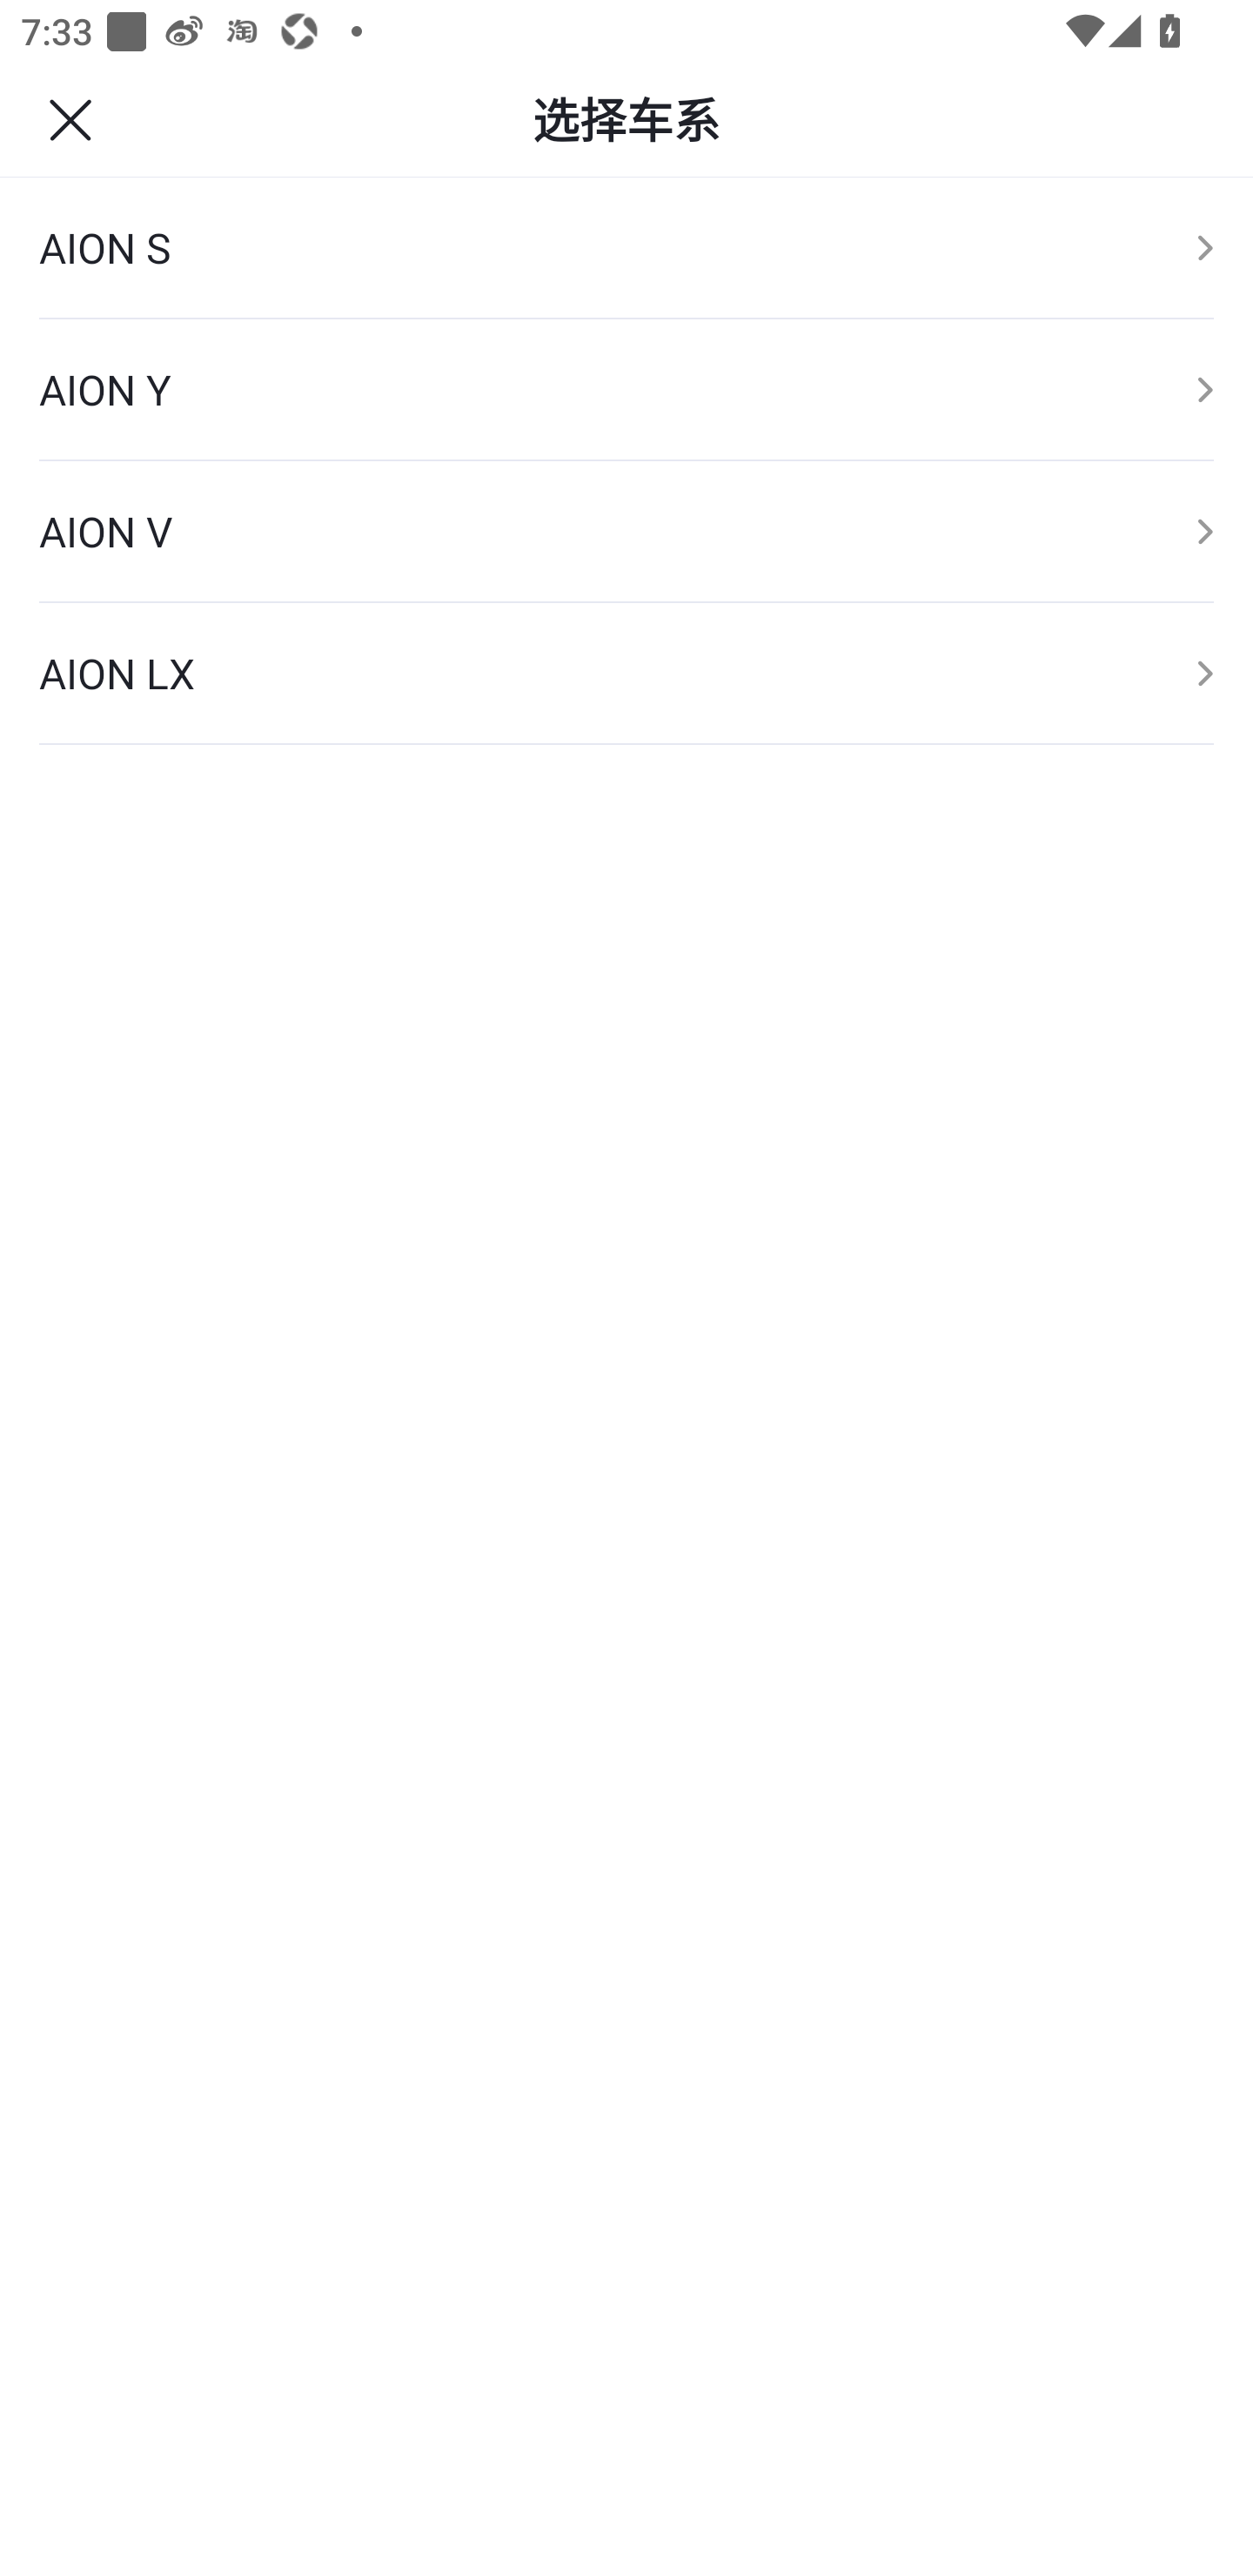 Image resolution: width=1253 pixels, height=2576 pixels. Describe the element at coordinates (626, 531) in the screenshot. I see `AION V` at that location.